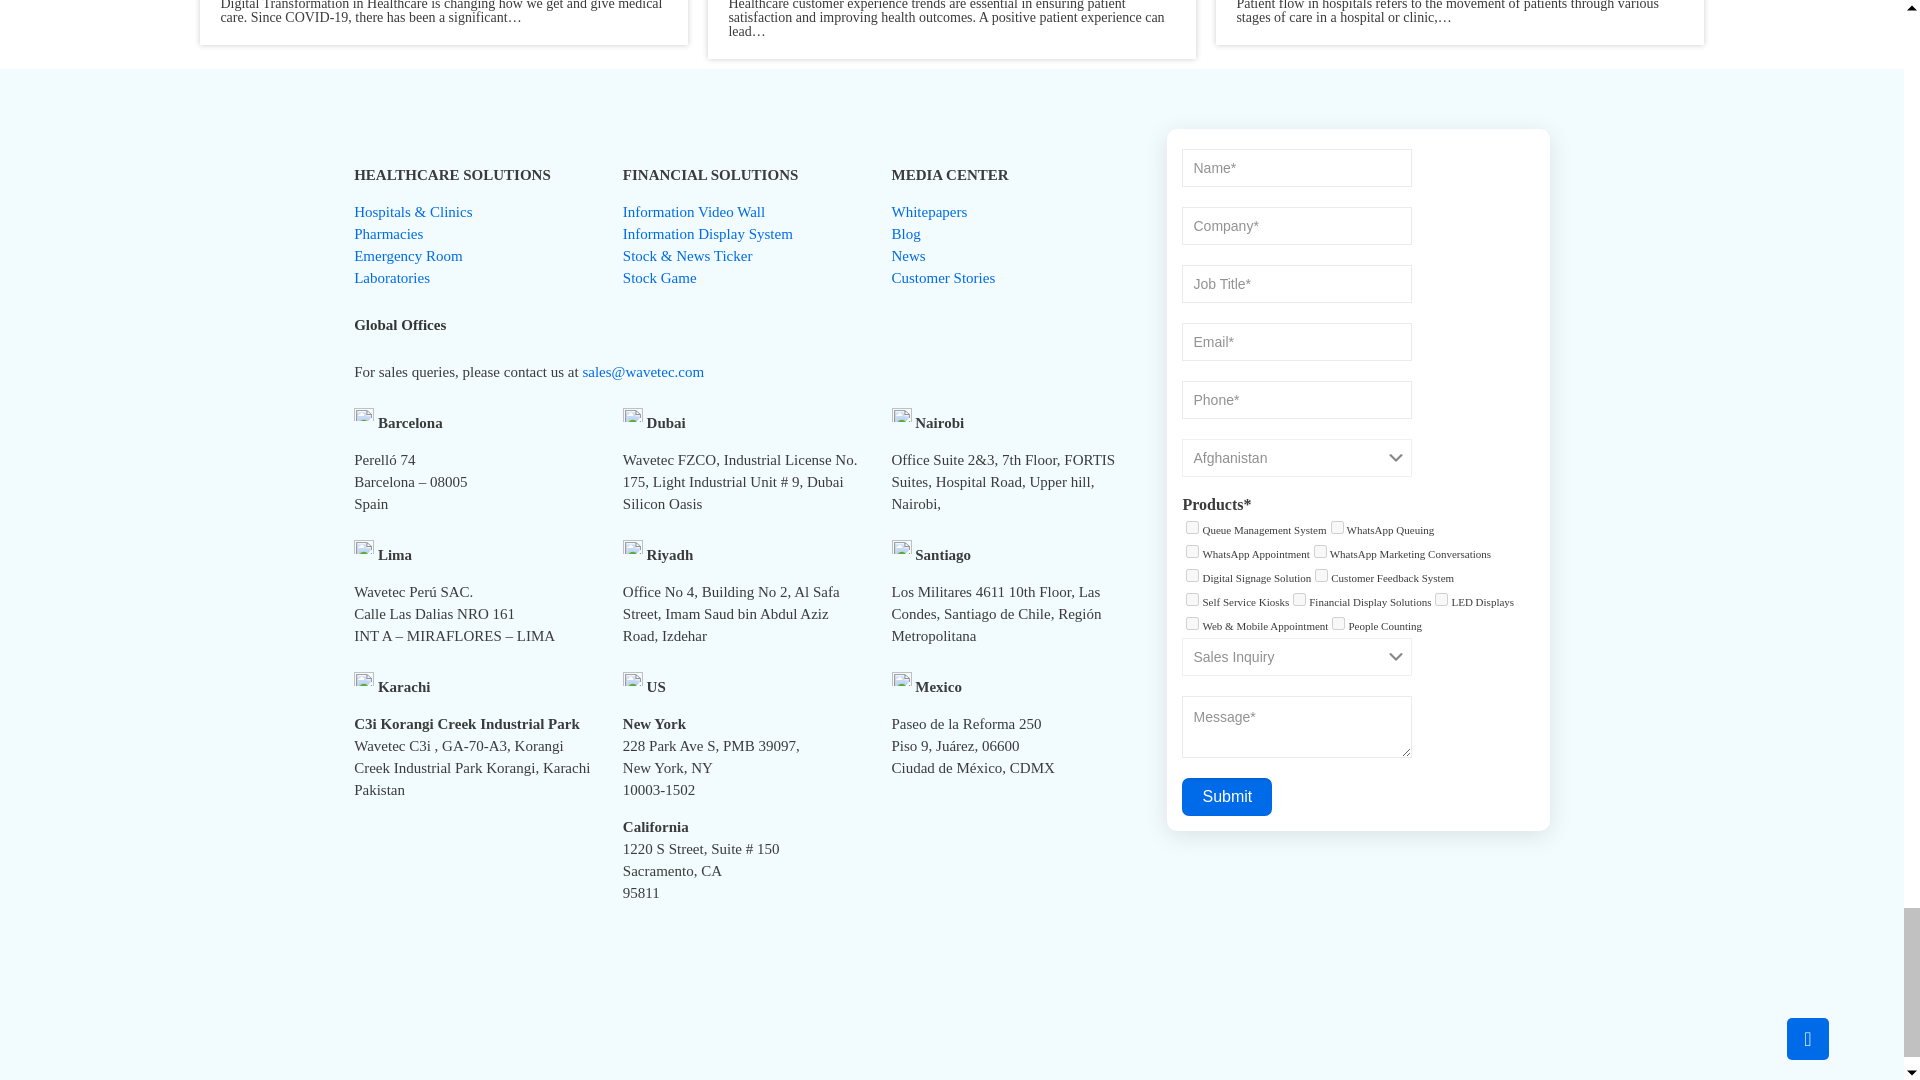  I want to click on WhatsApp Marketing Conversations, so click(1320, 552).